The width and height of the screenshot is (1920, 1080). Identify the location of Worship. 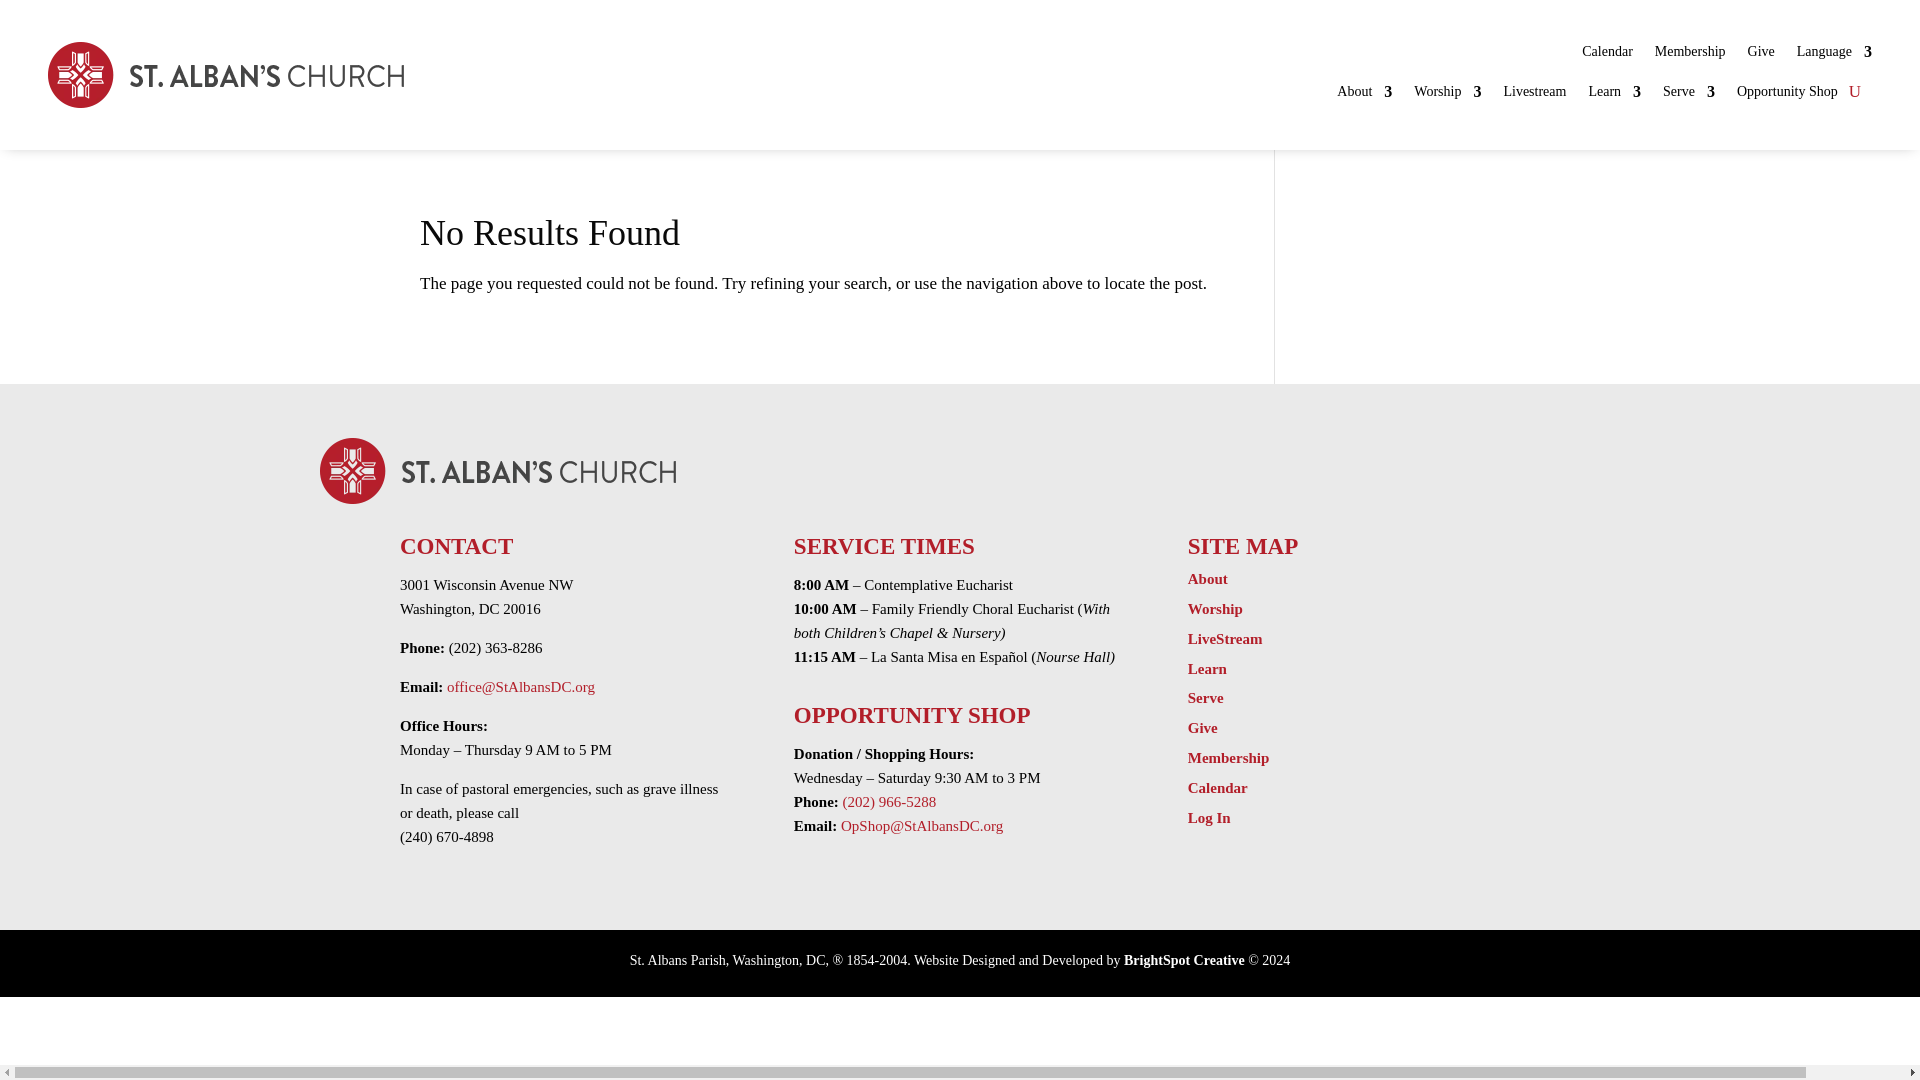
(1446, 96).